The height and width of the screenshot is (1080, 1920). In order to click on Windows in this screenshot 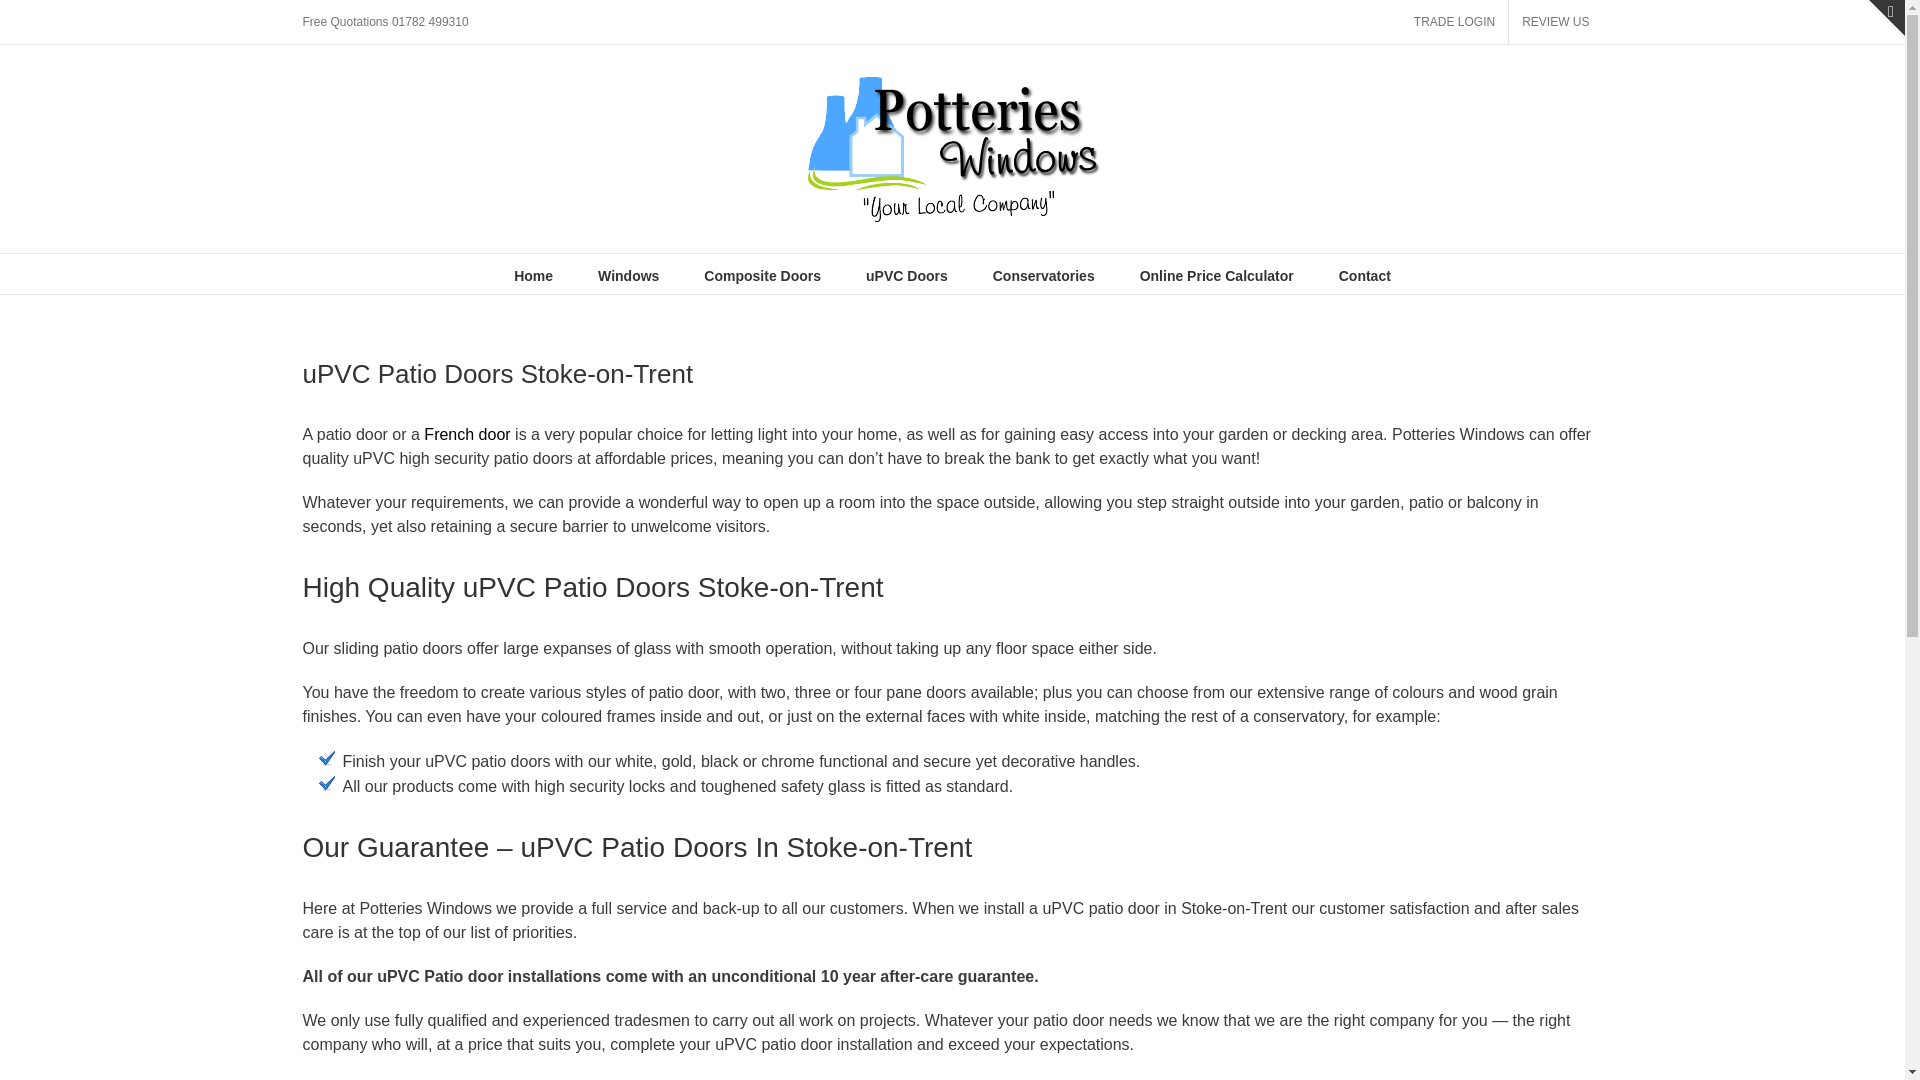, I will do `click(628, 273)`.